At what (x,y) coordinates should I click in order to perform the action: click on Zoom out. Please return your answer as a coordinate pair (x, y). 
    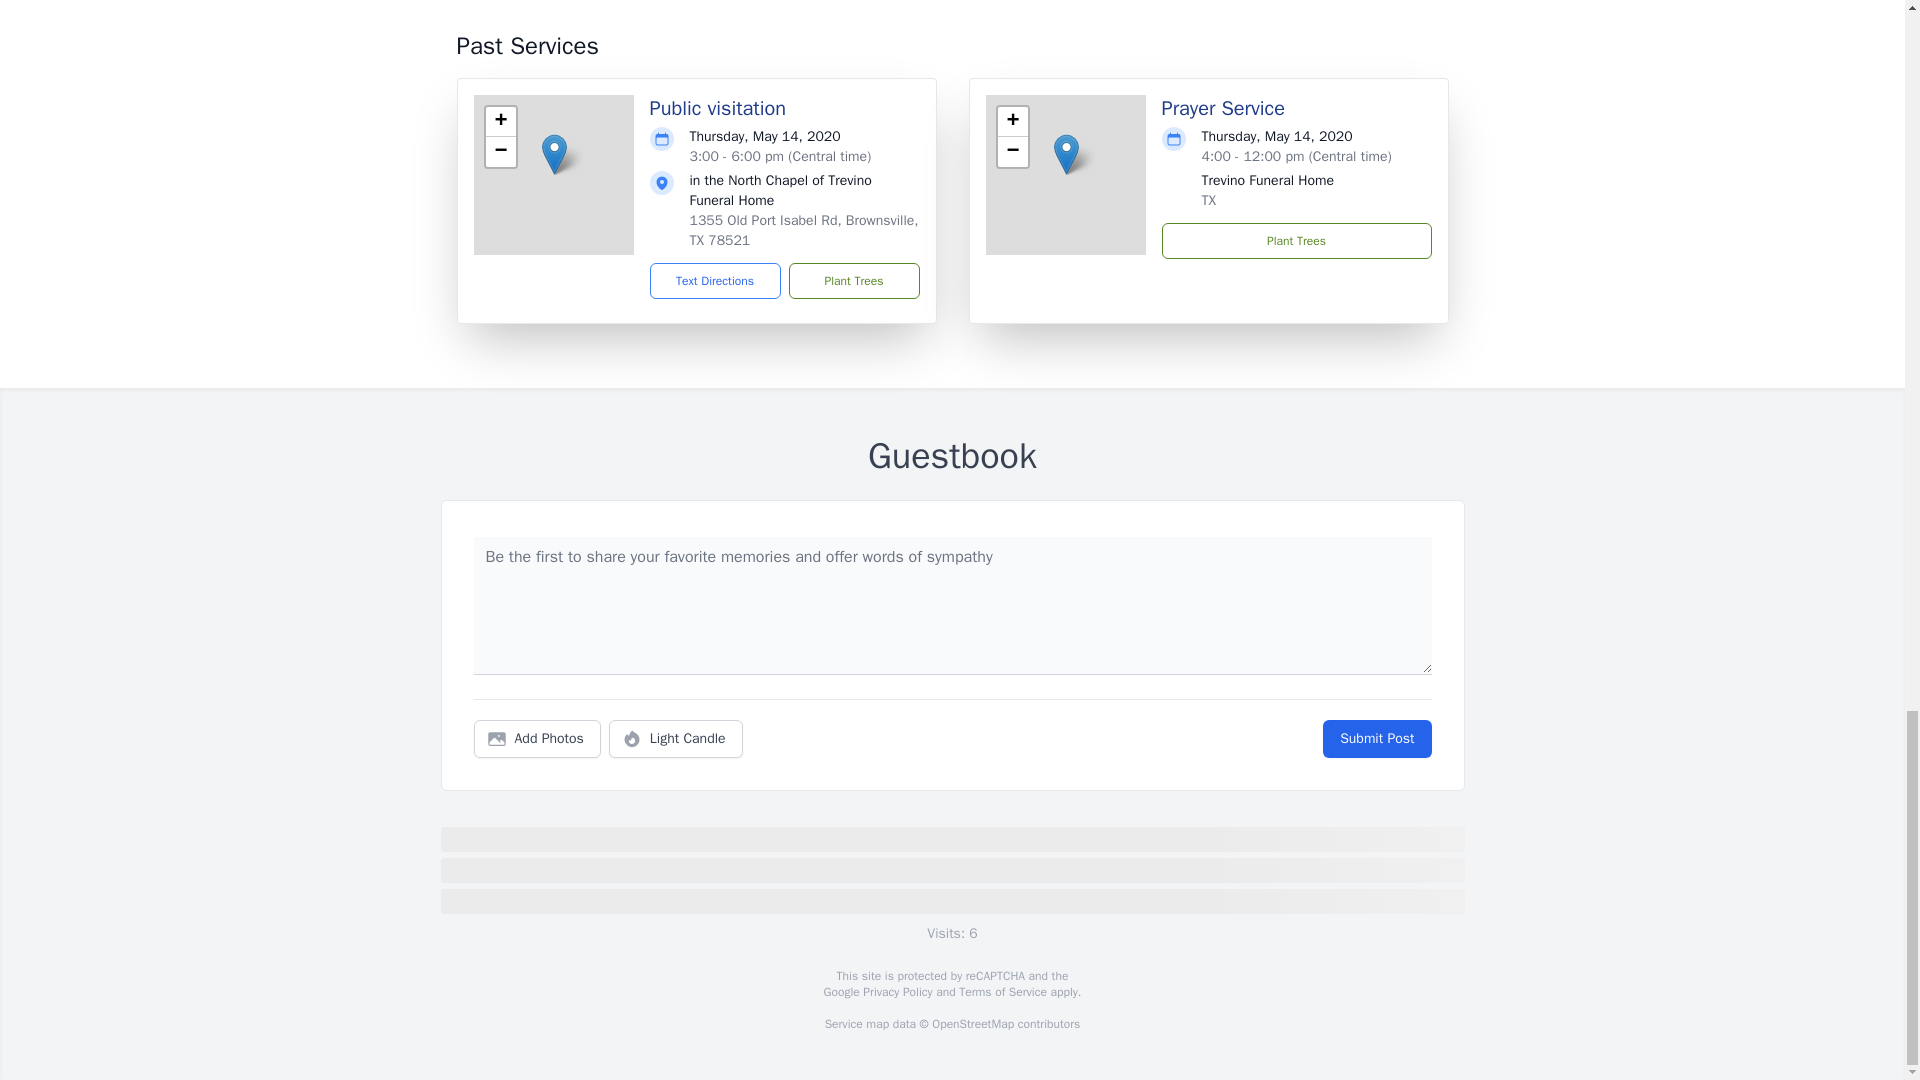
    Looking at the image, I should click on (1012, 152).